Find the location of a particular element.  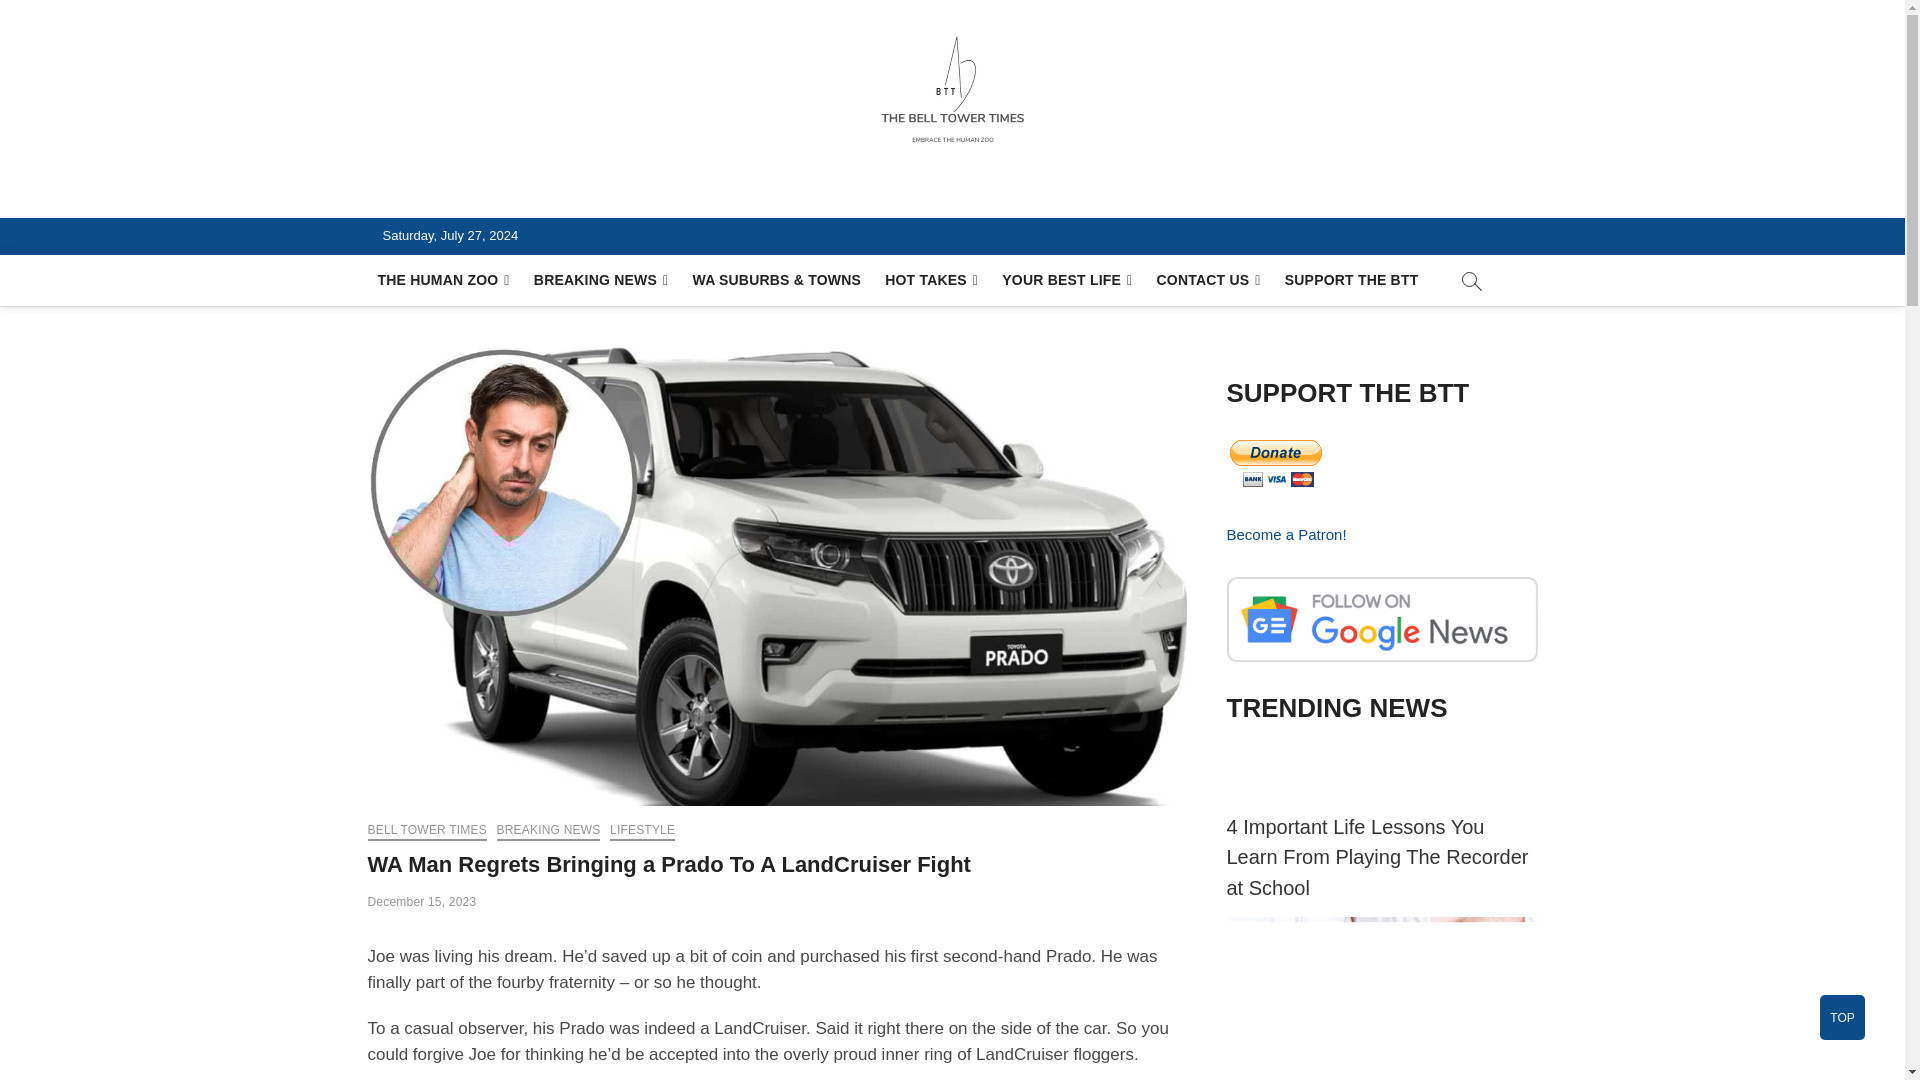

BREAKING NEWS is located at coordinates (602, 280).